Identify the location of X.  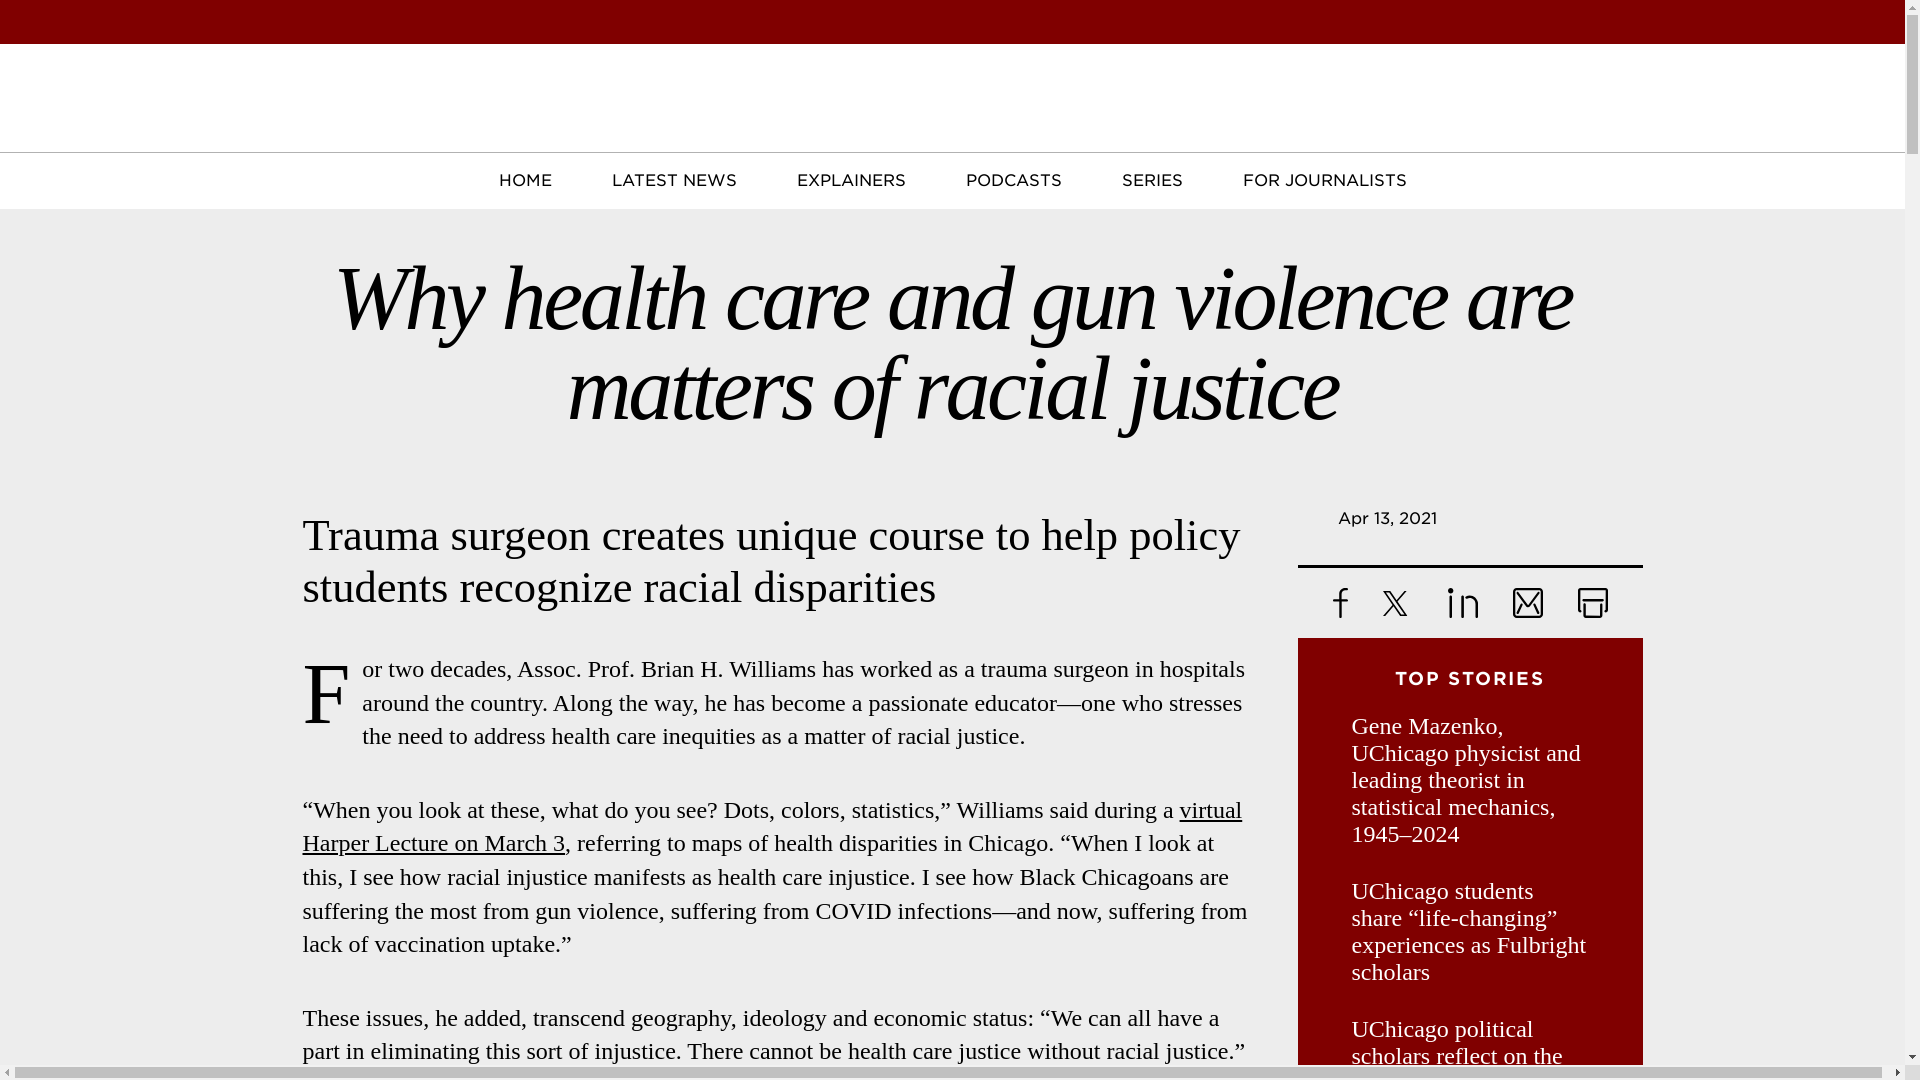
(1396, 602).